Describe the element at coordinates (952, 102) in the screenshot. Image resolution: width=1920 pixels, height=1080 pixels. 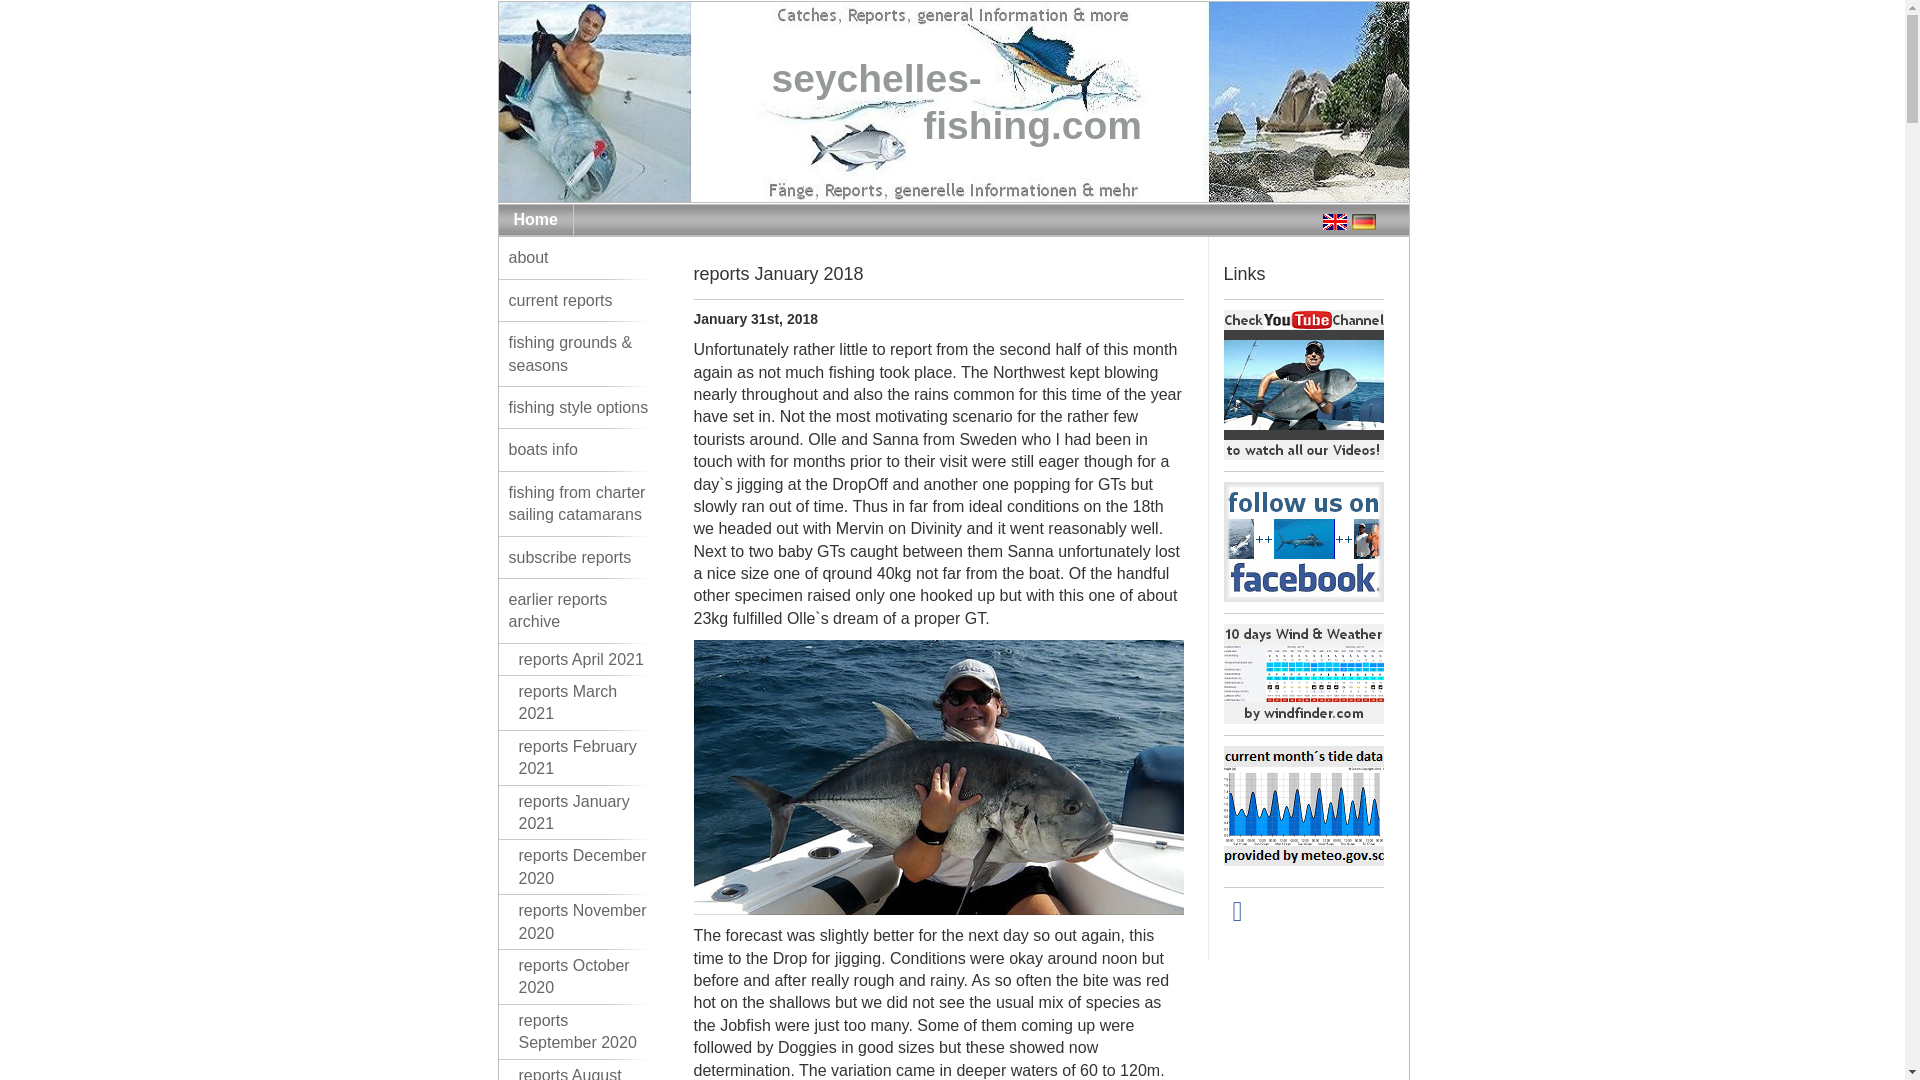
I see `reports August 2020` at that location.